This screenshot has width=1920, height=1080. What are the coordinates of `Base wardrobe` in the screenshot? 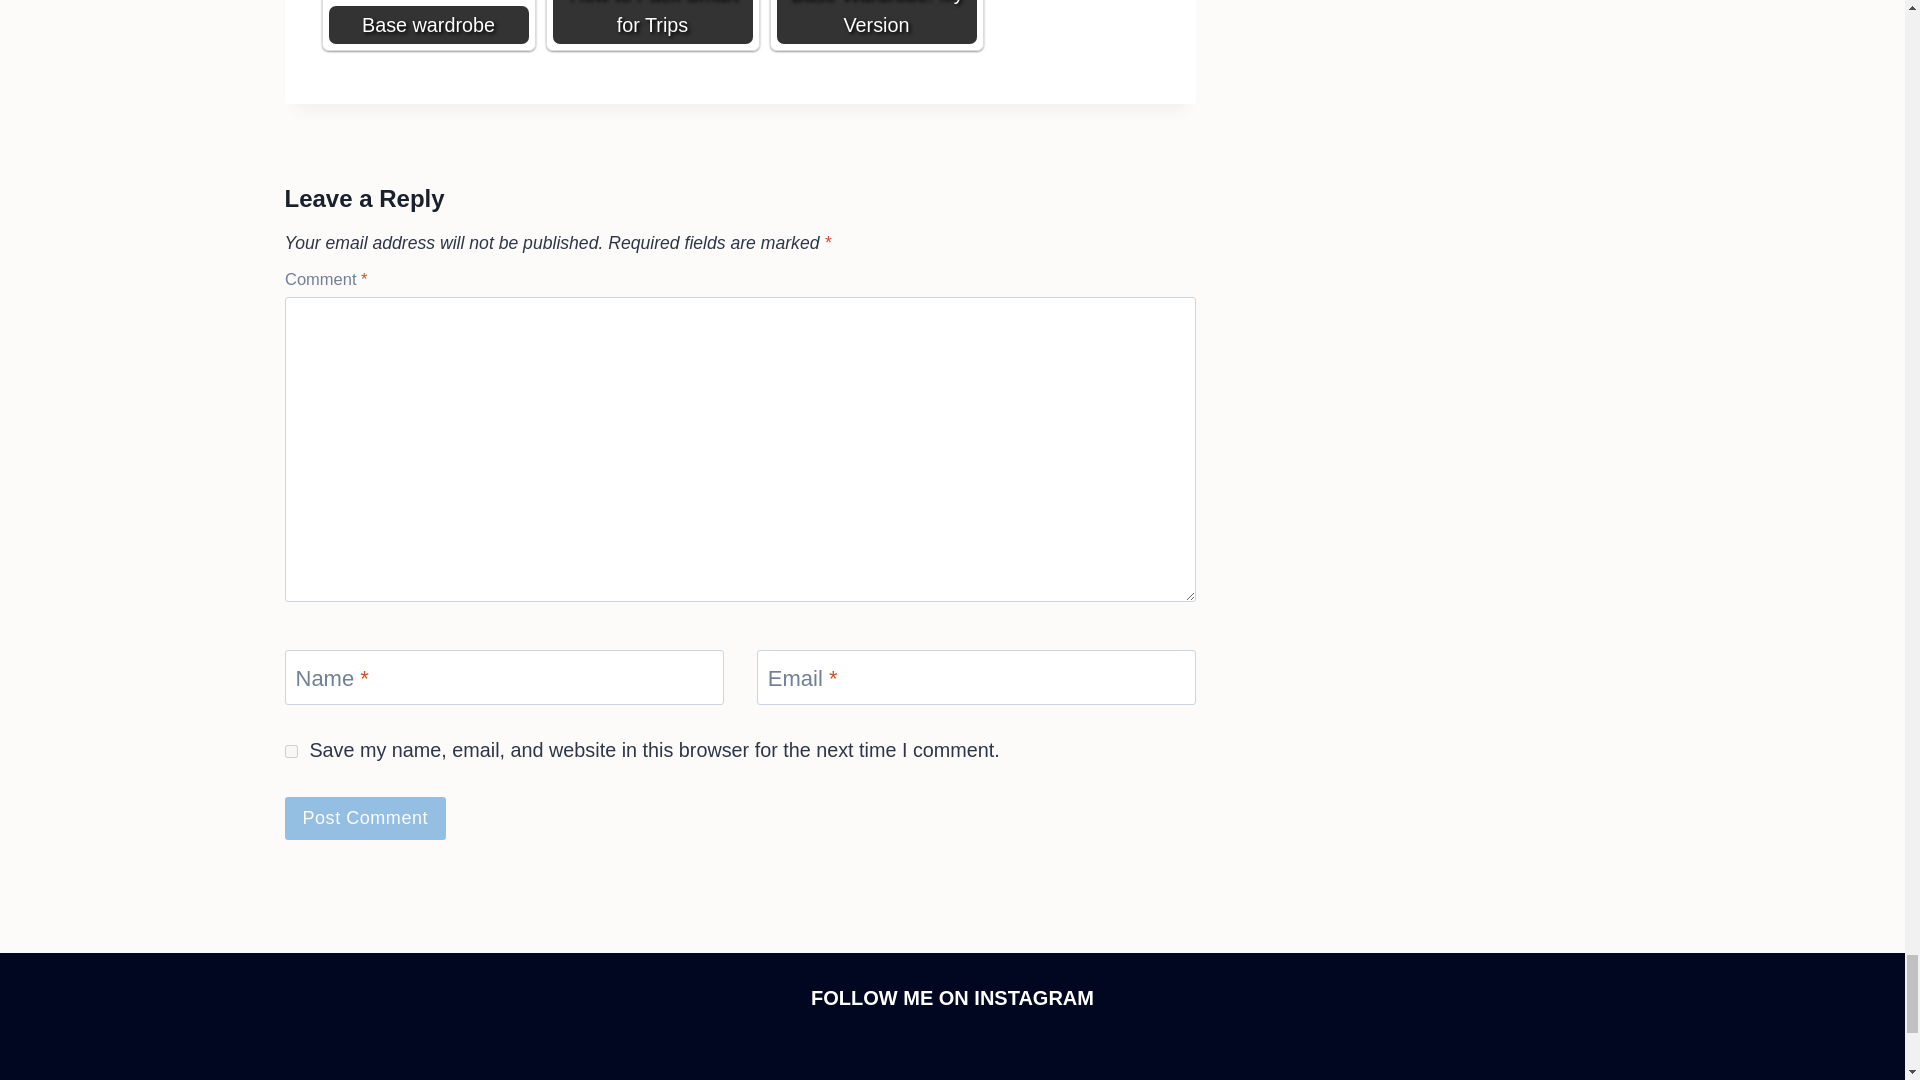 It's located at (428, 22).